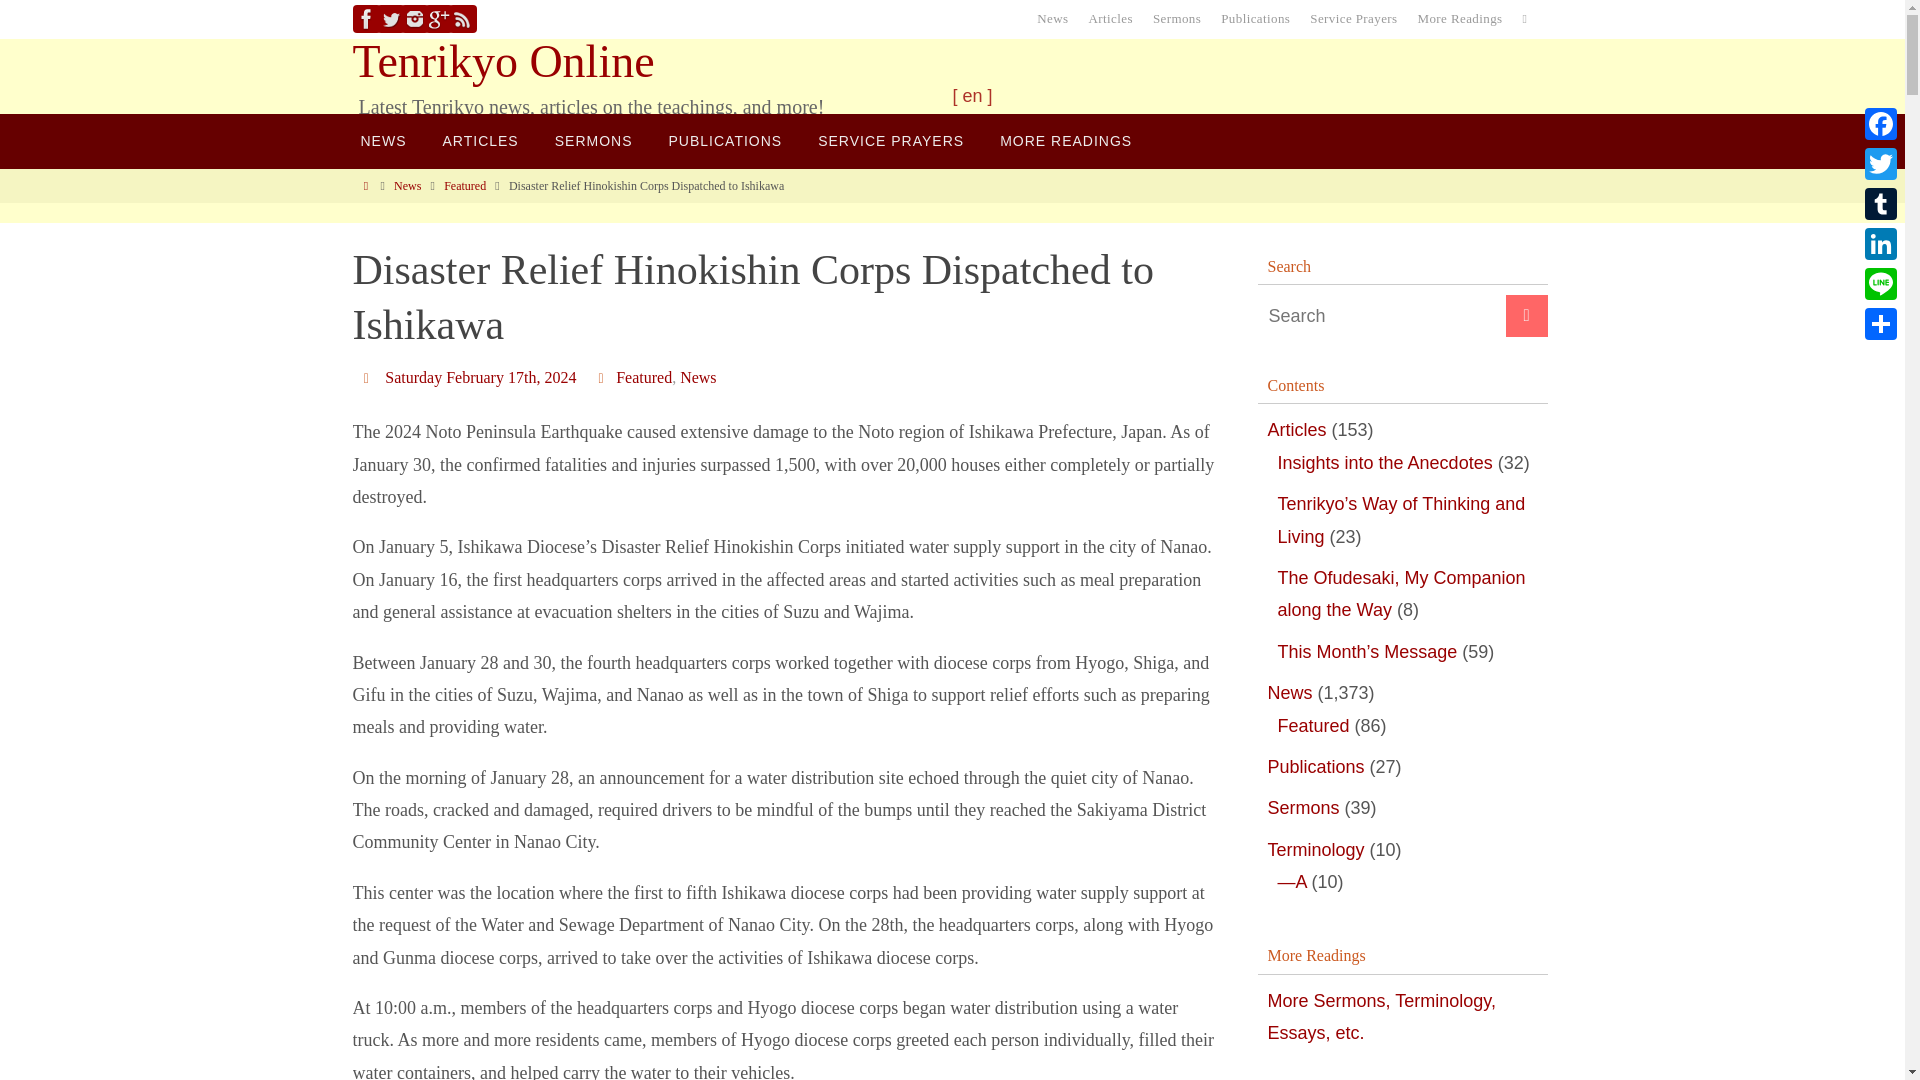 This screenshot has height=1080, width=1920. Describe the element at coordinates (502, 61) in the screenshot. I see `Tenrikyo Online` at that location.